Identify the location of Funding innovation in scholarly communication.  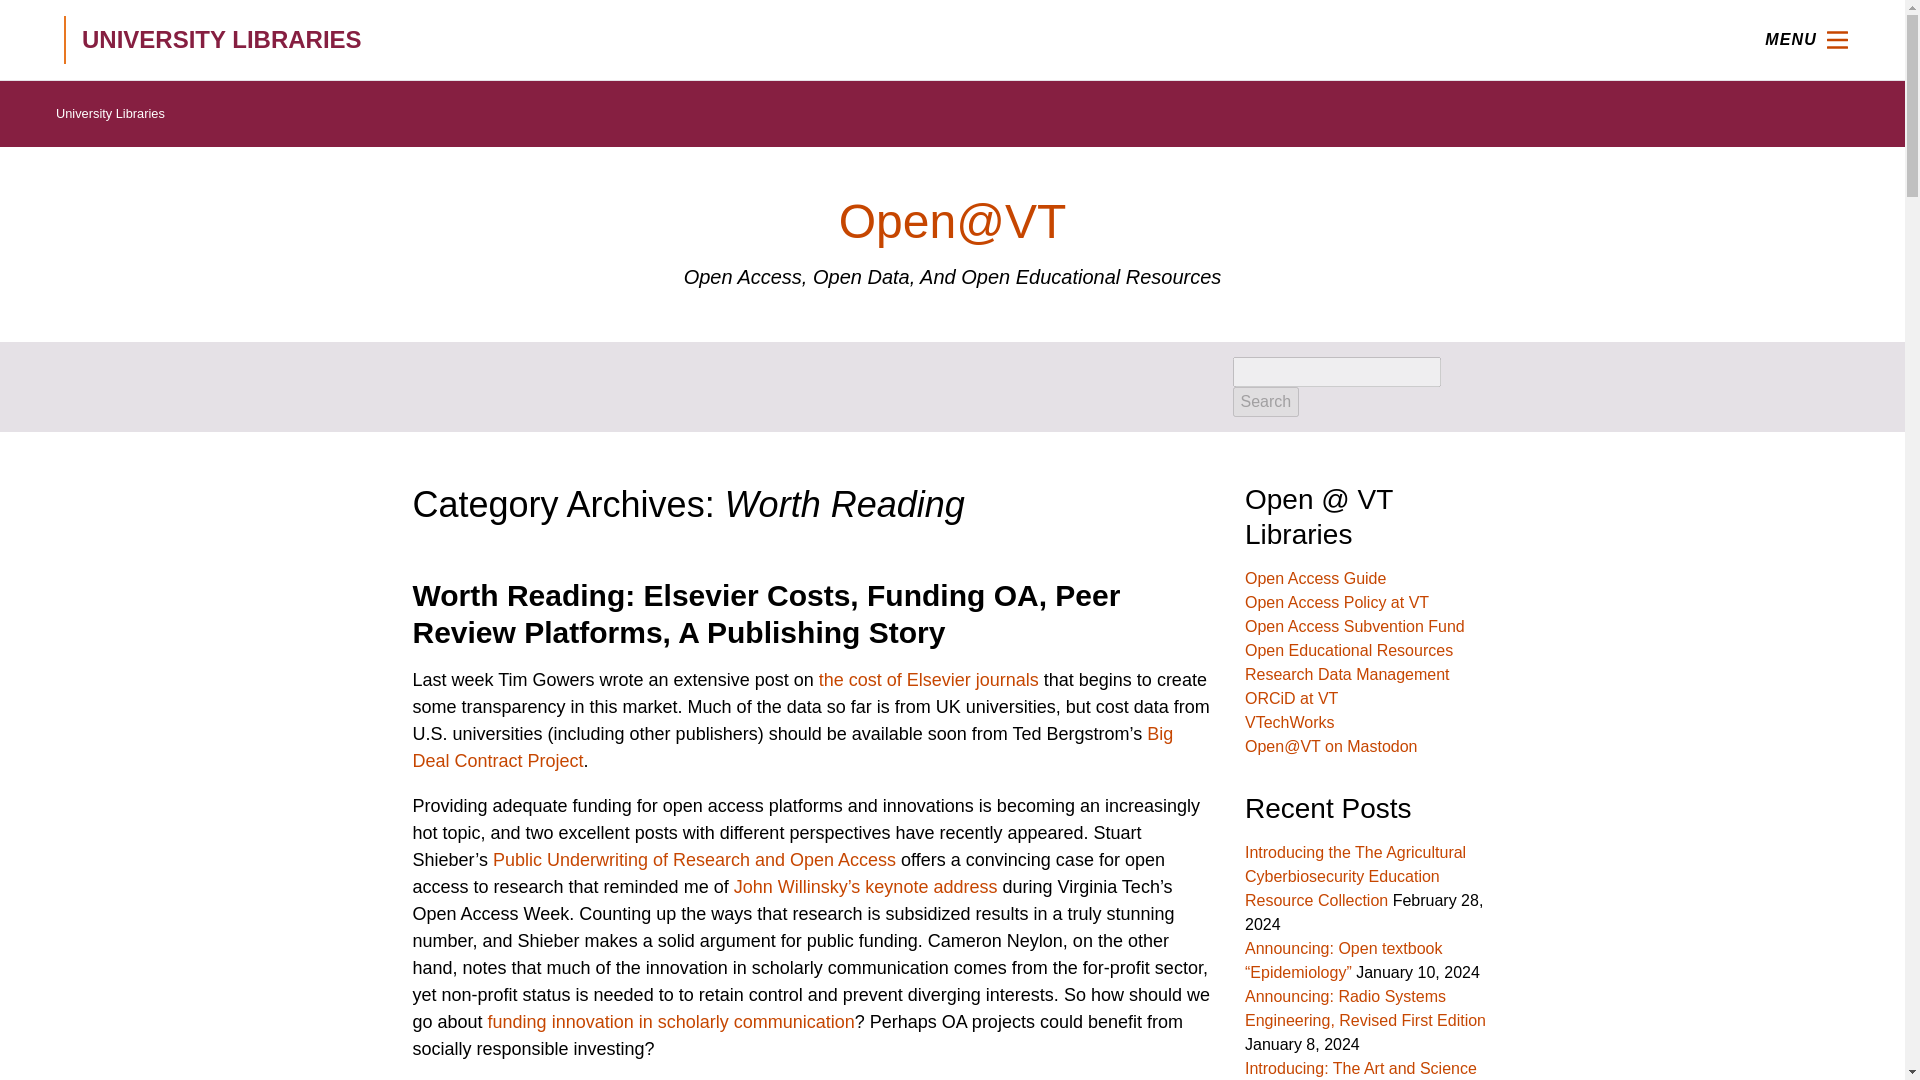
(670, 1022).